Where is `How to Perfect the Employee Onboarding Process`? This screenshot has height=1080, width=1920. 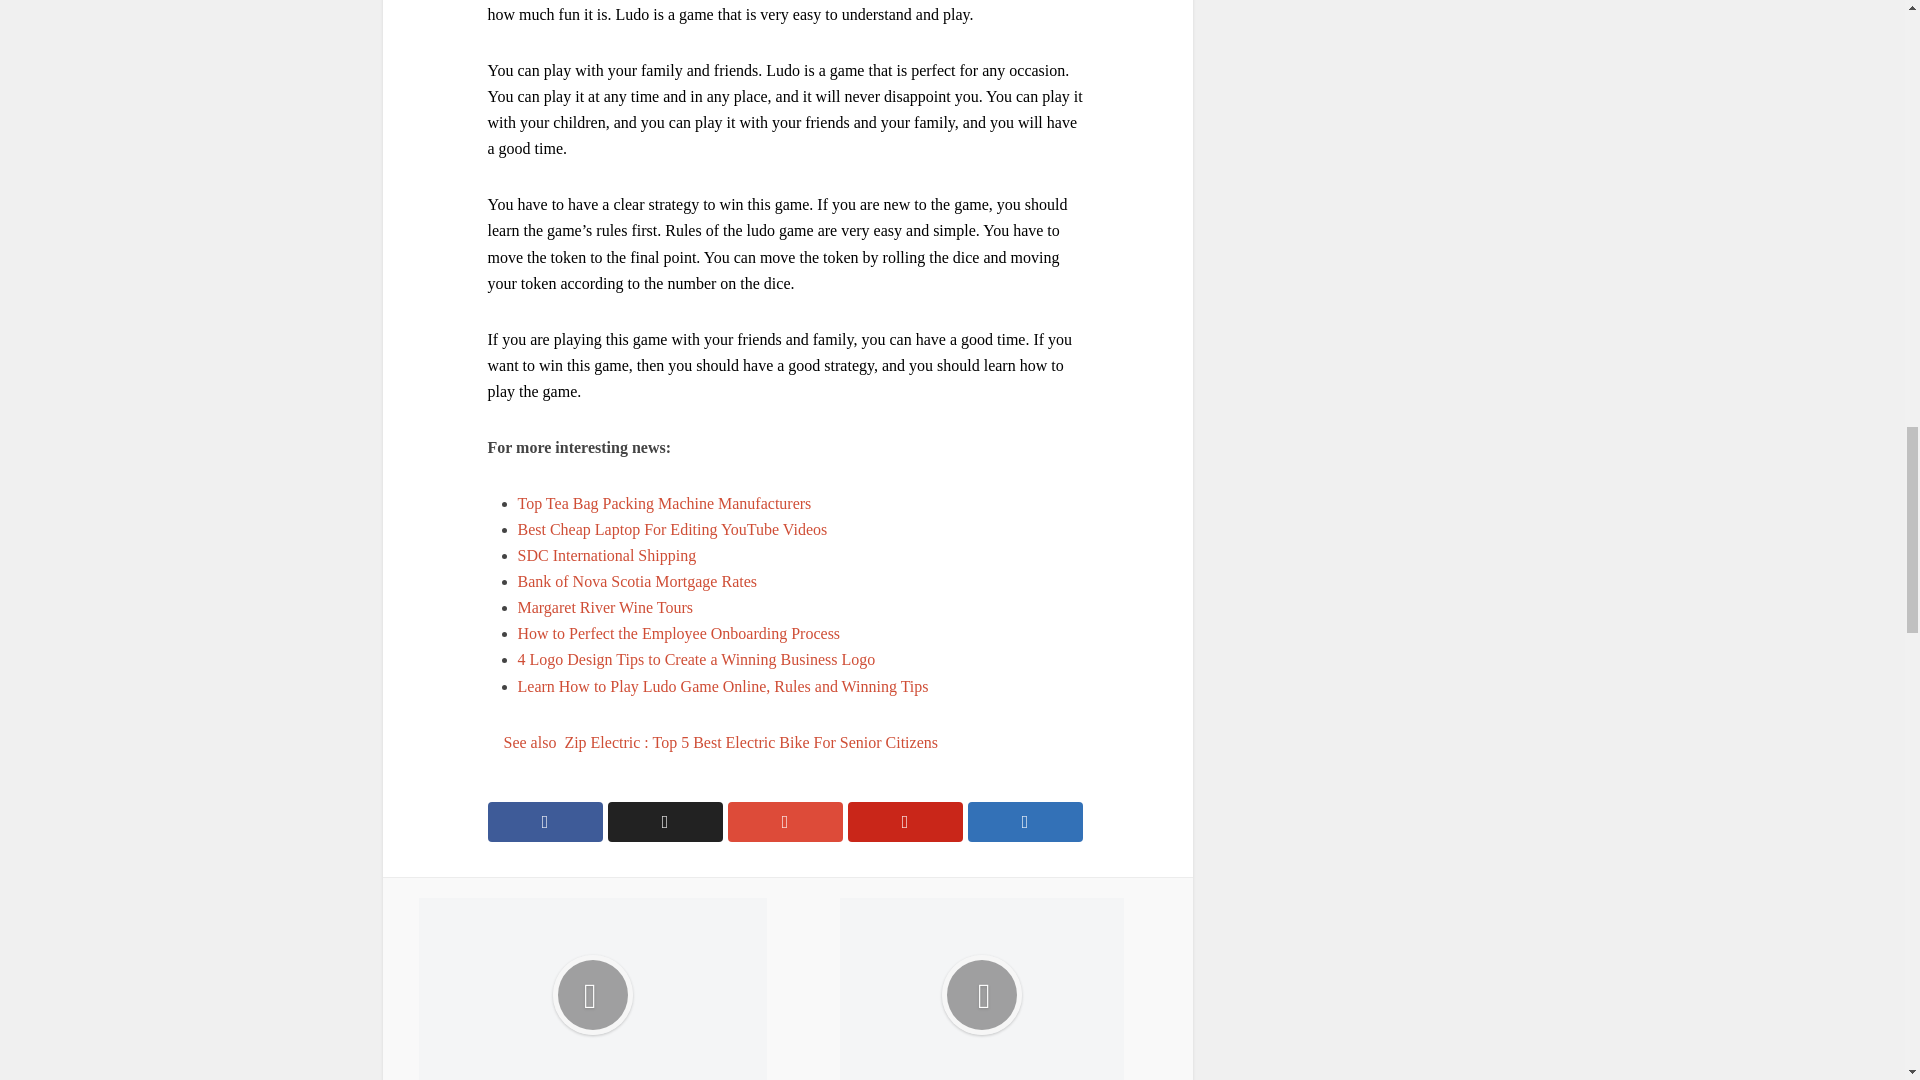 How to Perfect the Employee Onboarding Process is located at coordinates (679, 633).